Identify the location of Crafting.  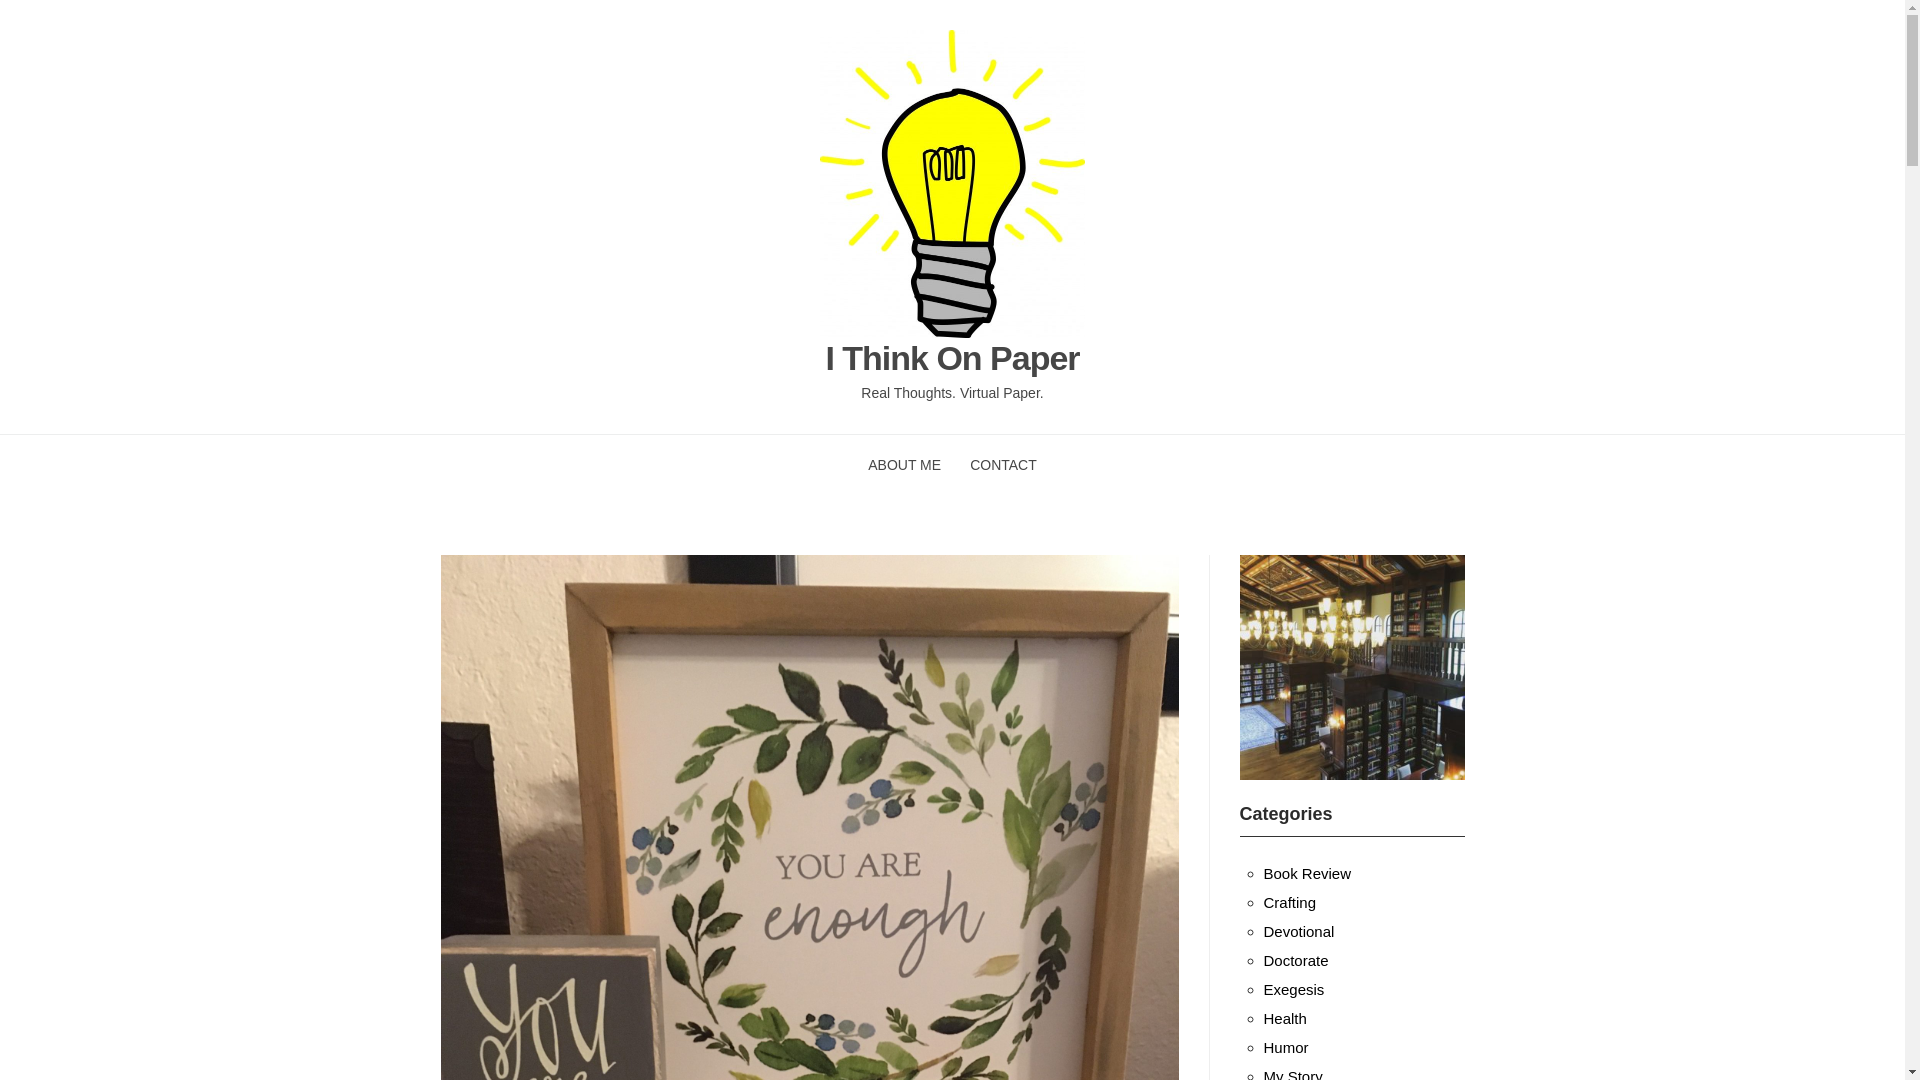
(1290, 902).